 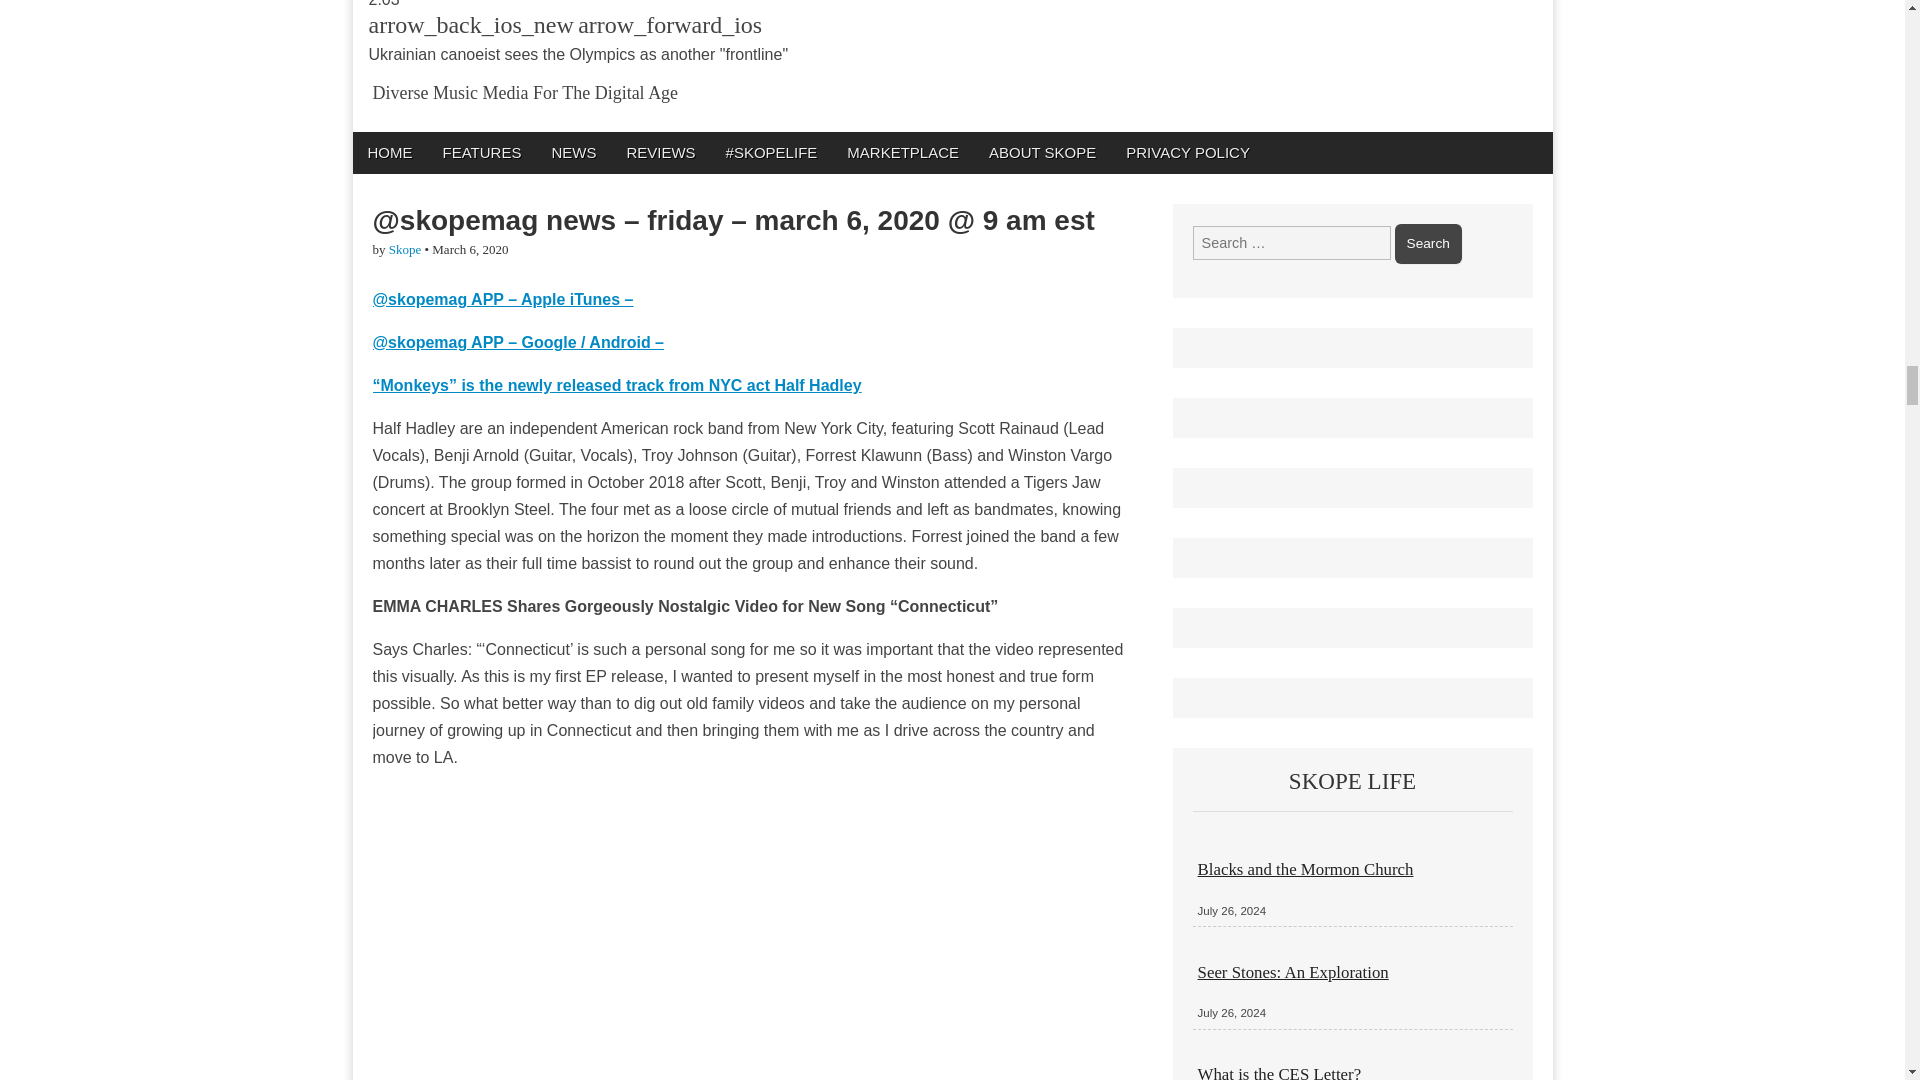 I want to click on ABOUT SKOPE, so click(x=1042, y=152).